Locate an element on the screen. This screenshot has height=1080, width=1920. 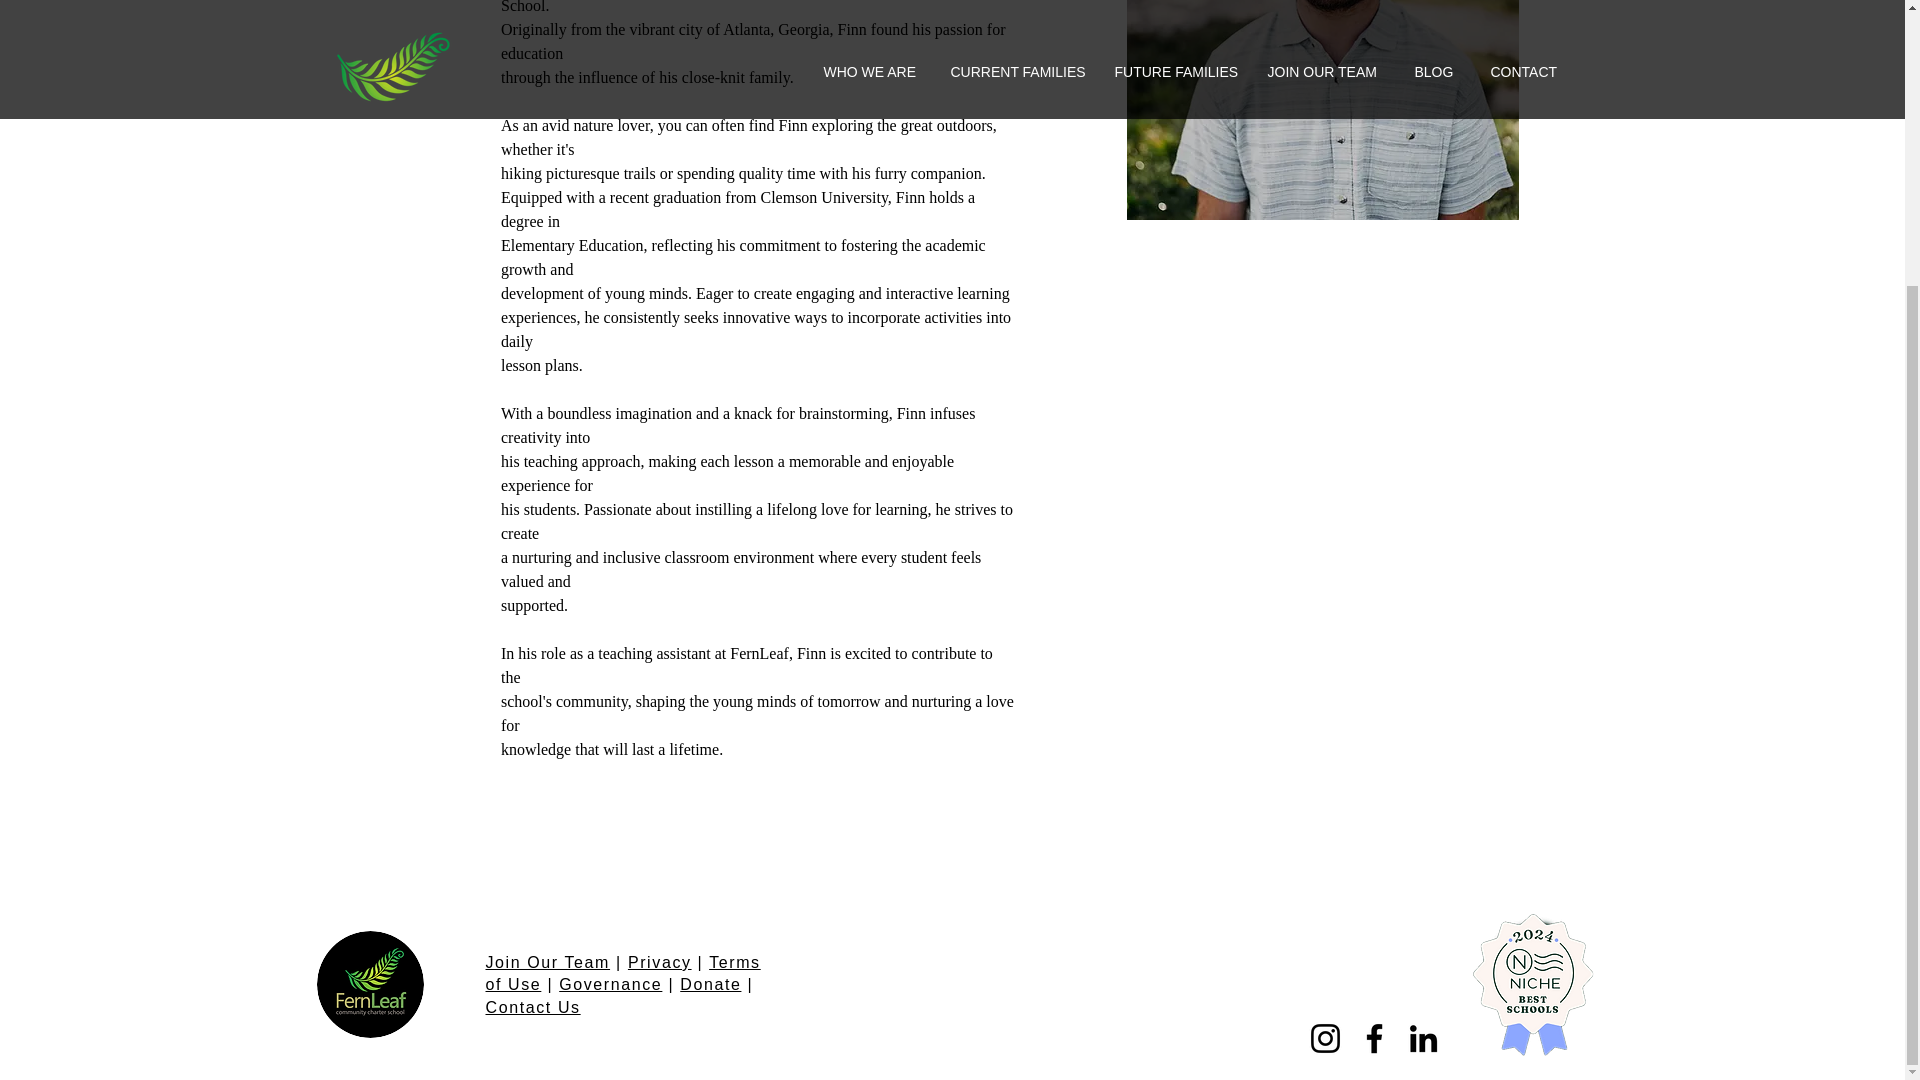
Donate is located at coordinates (710, 984).